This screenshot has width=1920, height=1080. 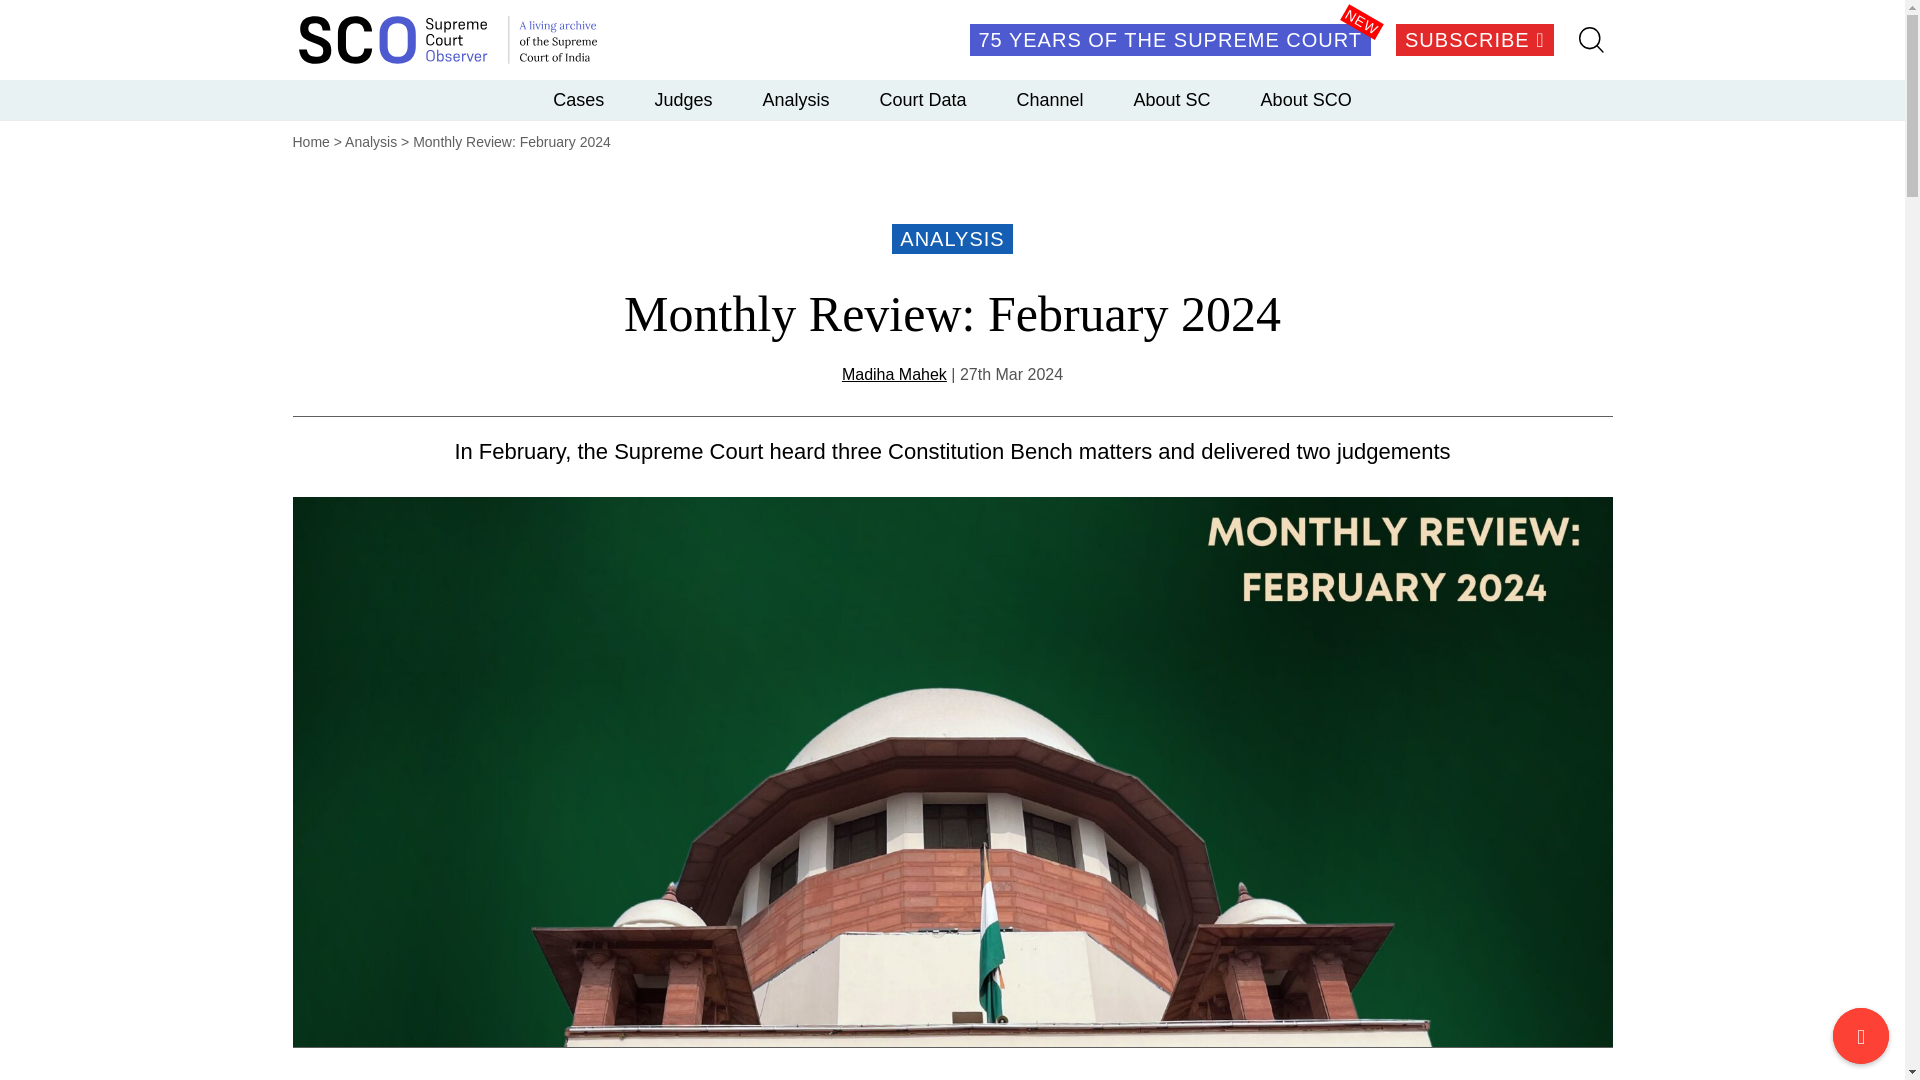 I want to click on Analysis, so click(x=371, y=142).